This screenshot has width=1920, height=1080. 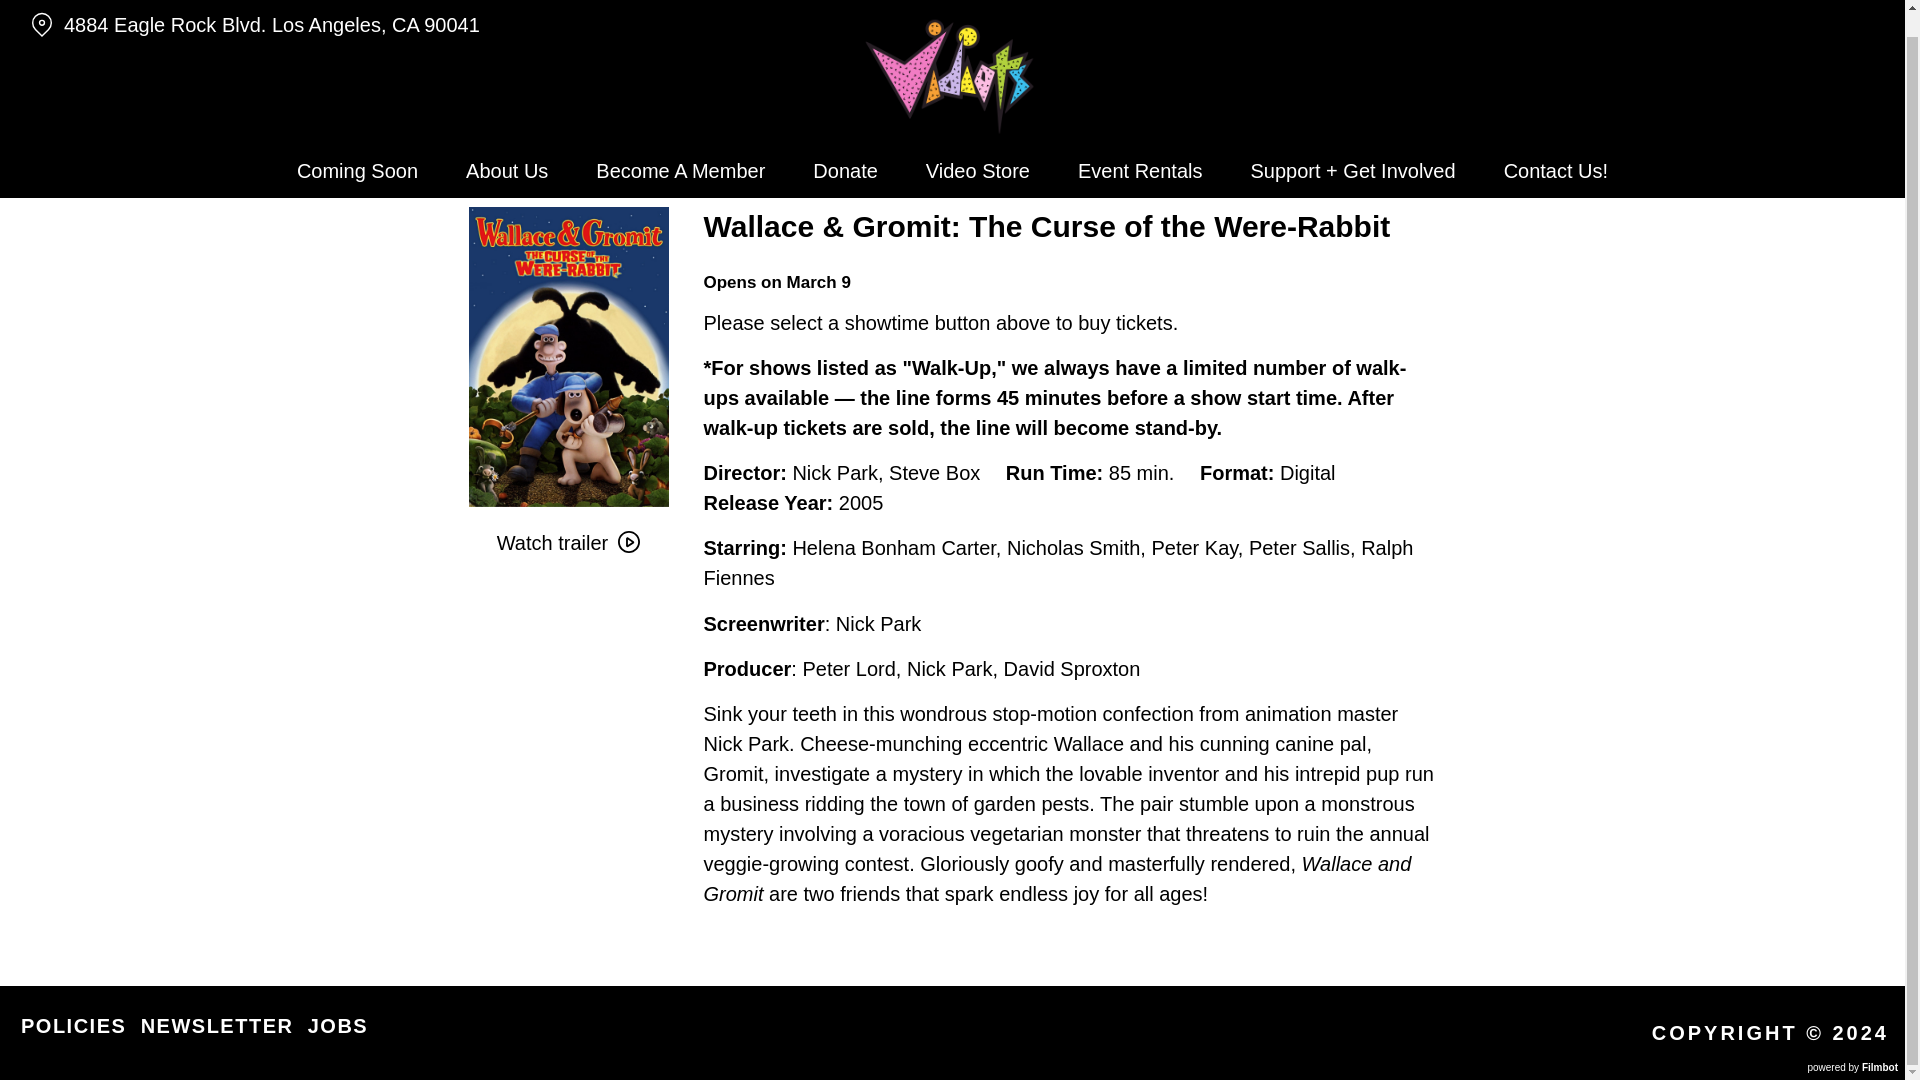 I want to click on Contact Us!, so click(x=1556, y=147).